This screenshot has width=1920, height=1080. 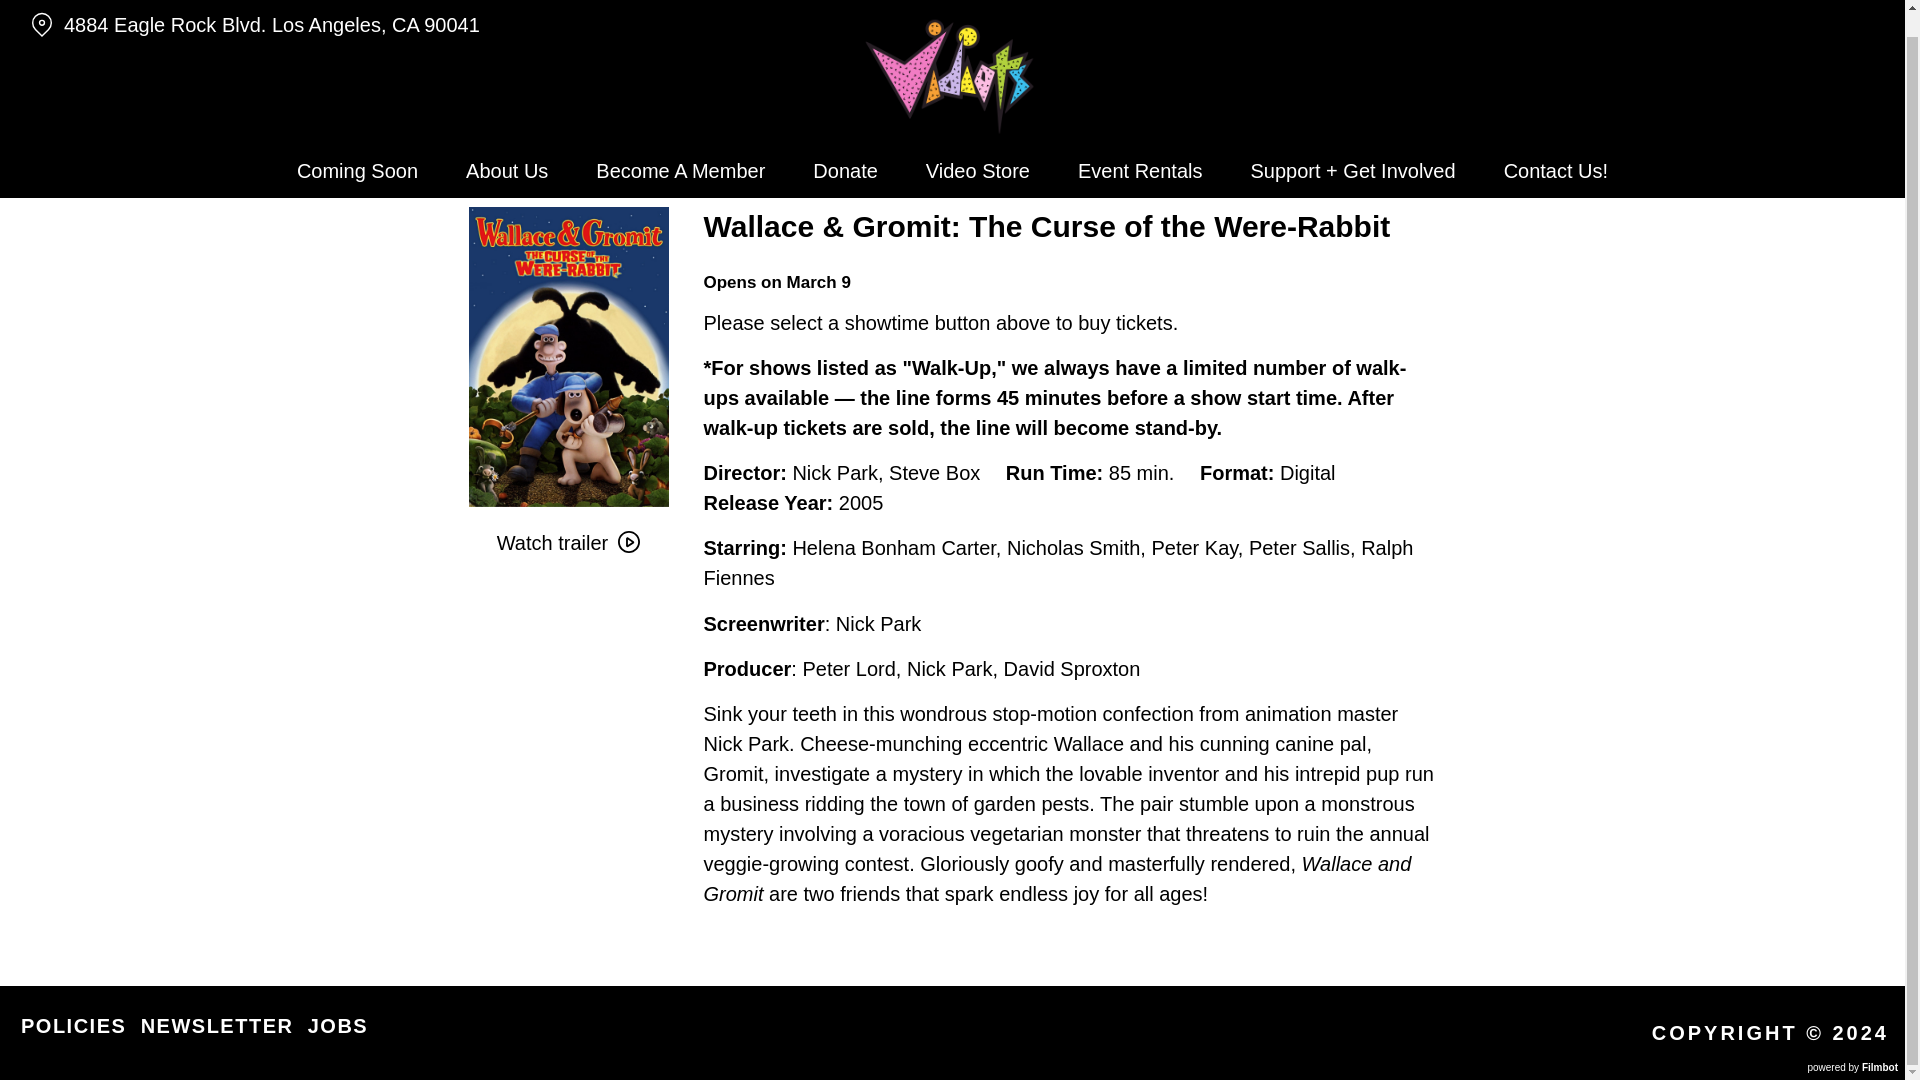 I want to click on Contact Us!, so click(x=1556, y=147).